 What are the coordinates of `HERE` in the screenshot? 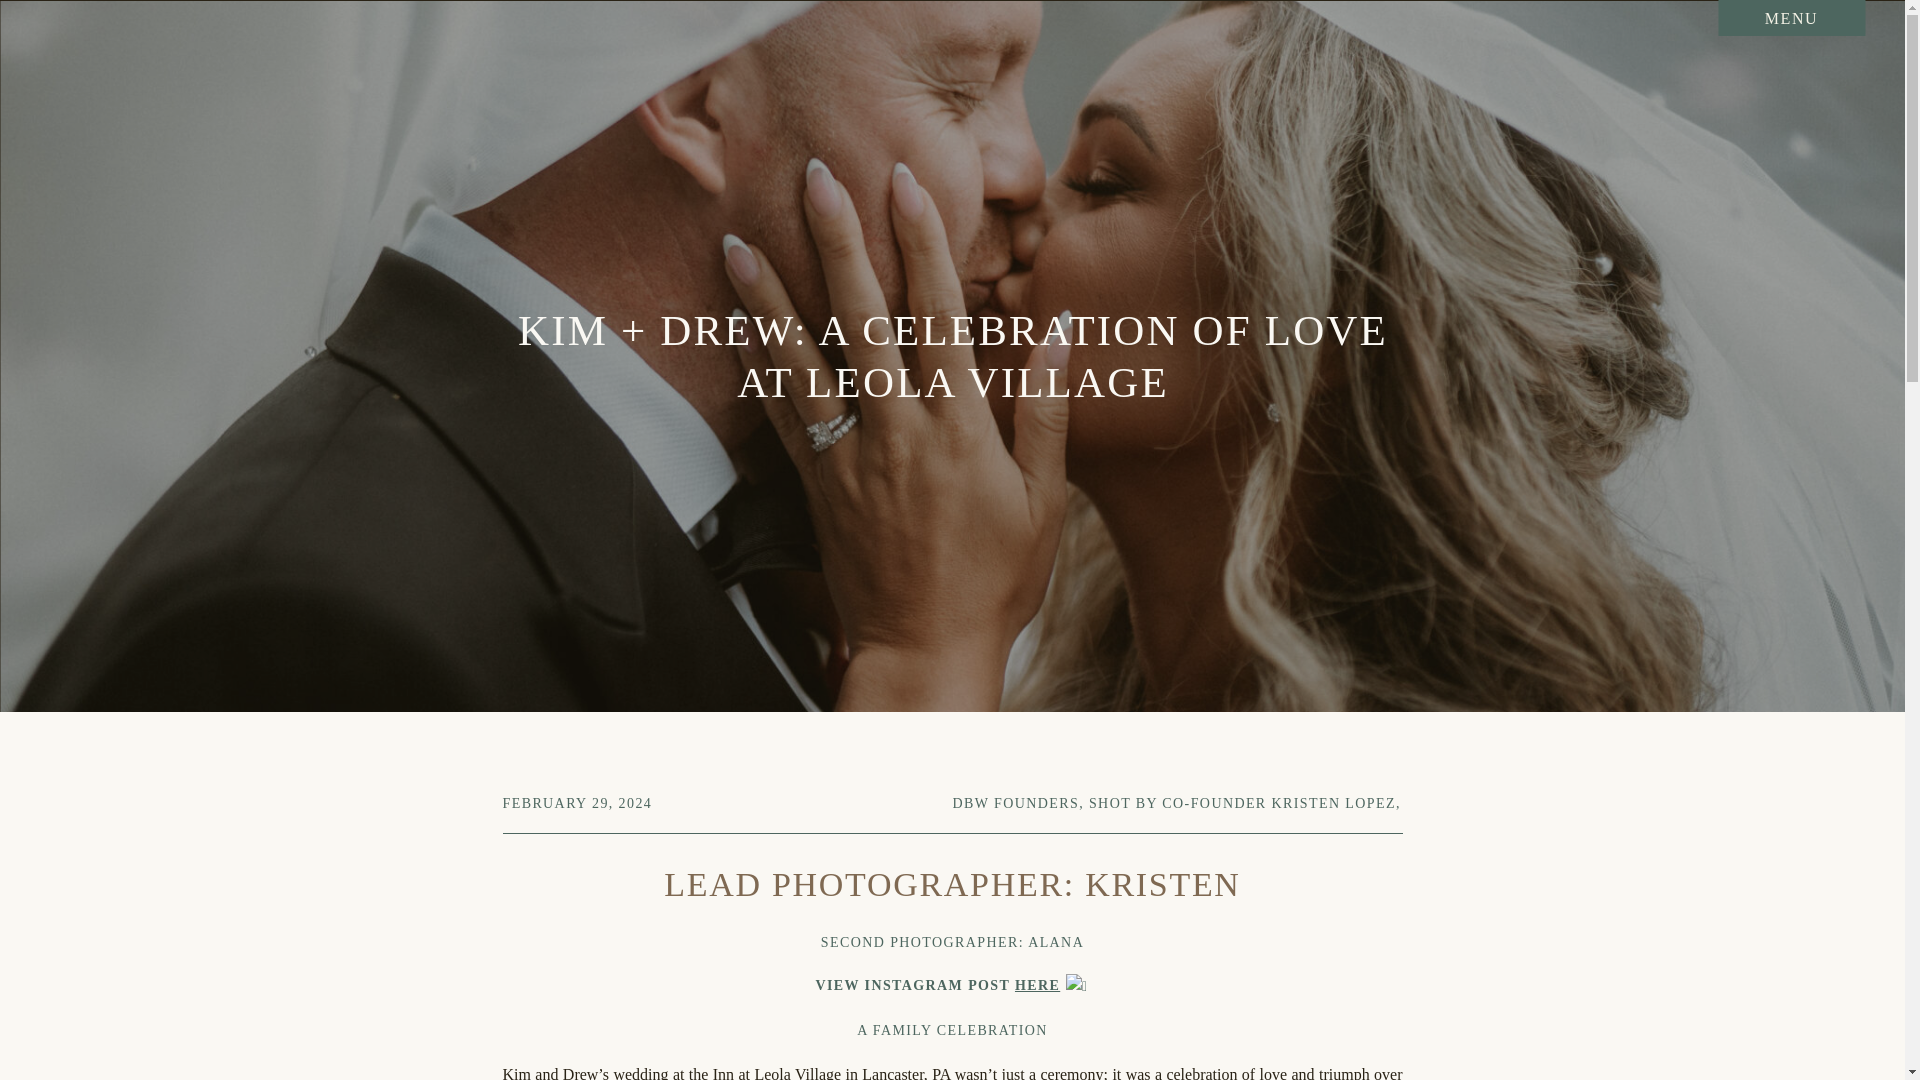 It's located at (1037, 985).